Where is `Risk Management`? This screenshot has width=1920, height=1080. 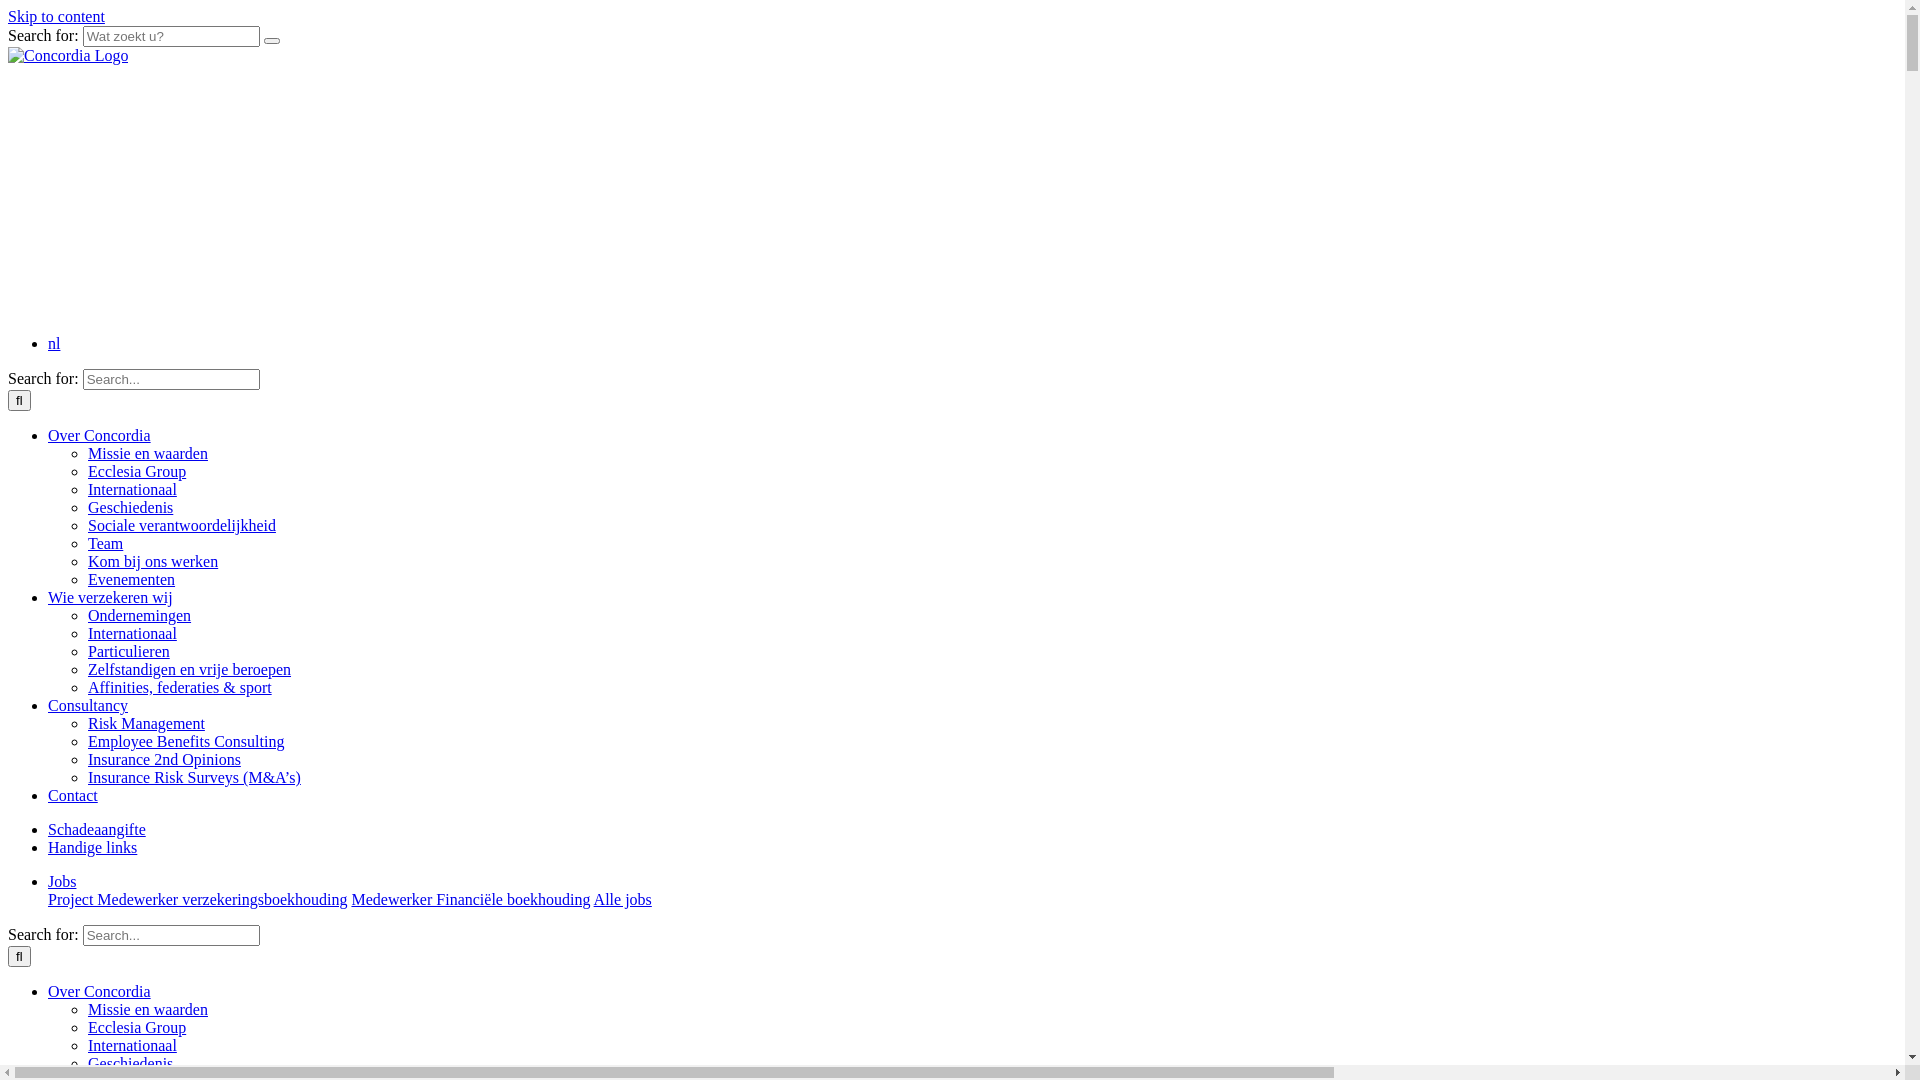 Risk Management is located at coordinates (146, 724).